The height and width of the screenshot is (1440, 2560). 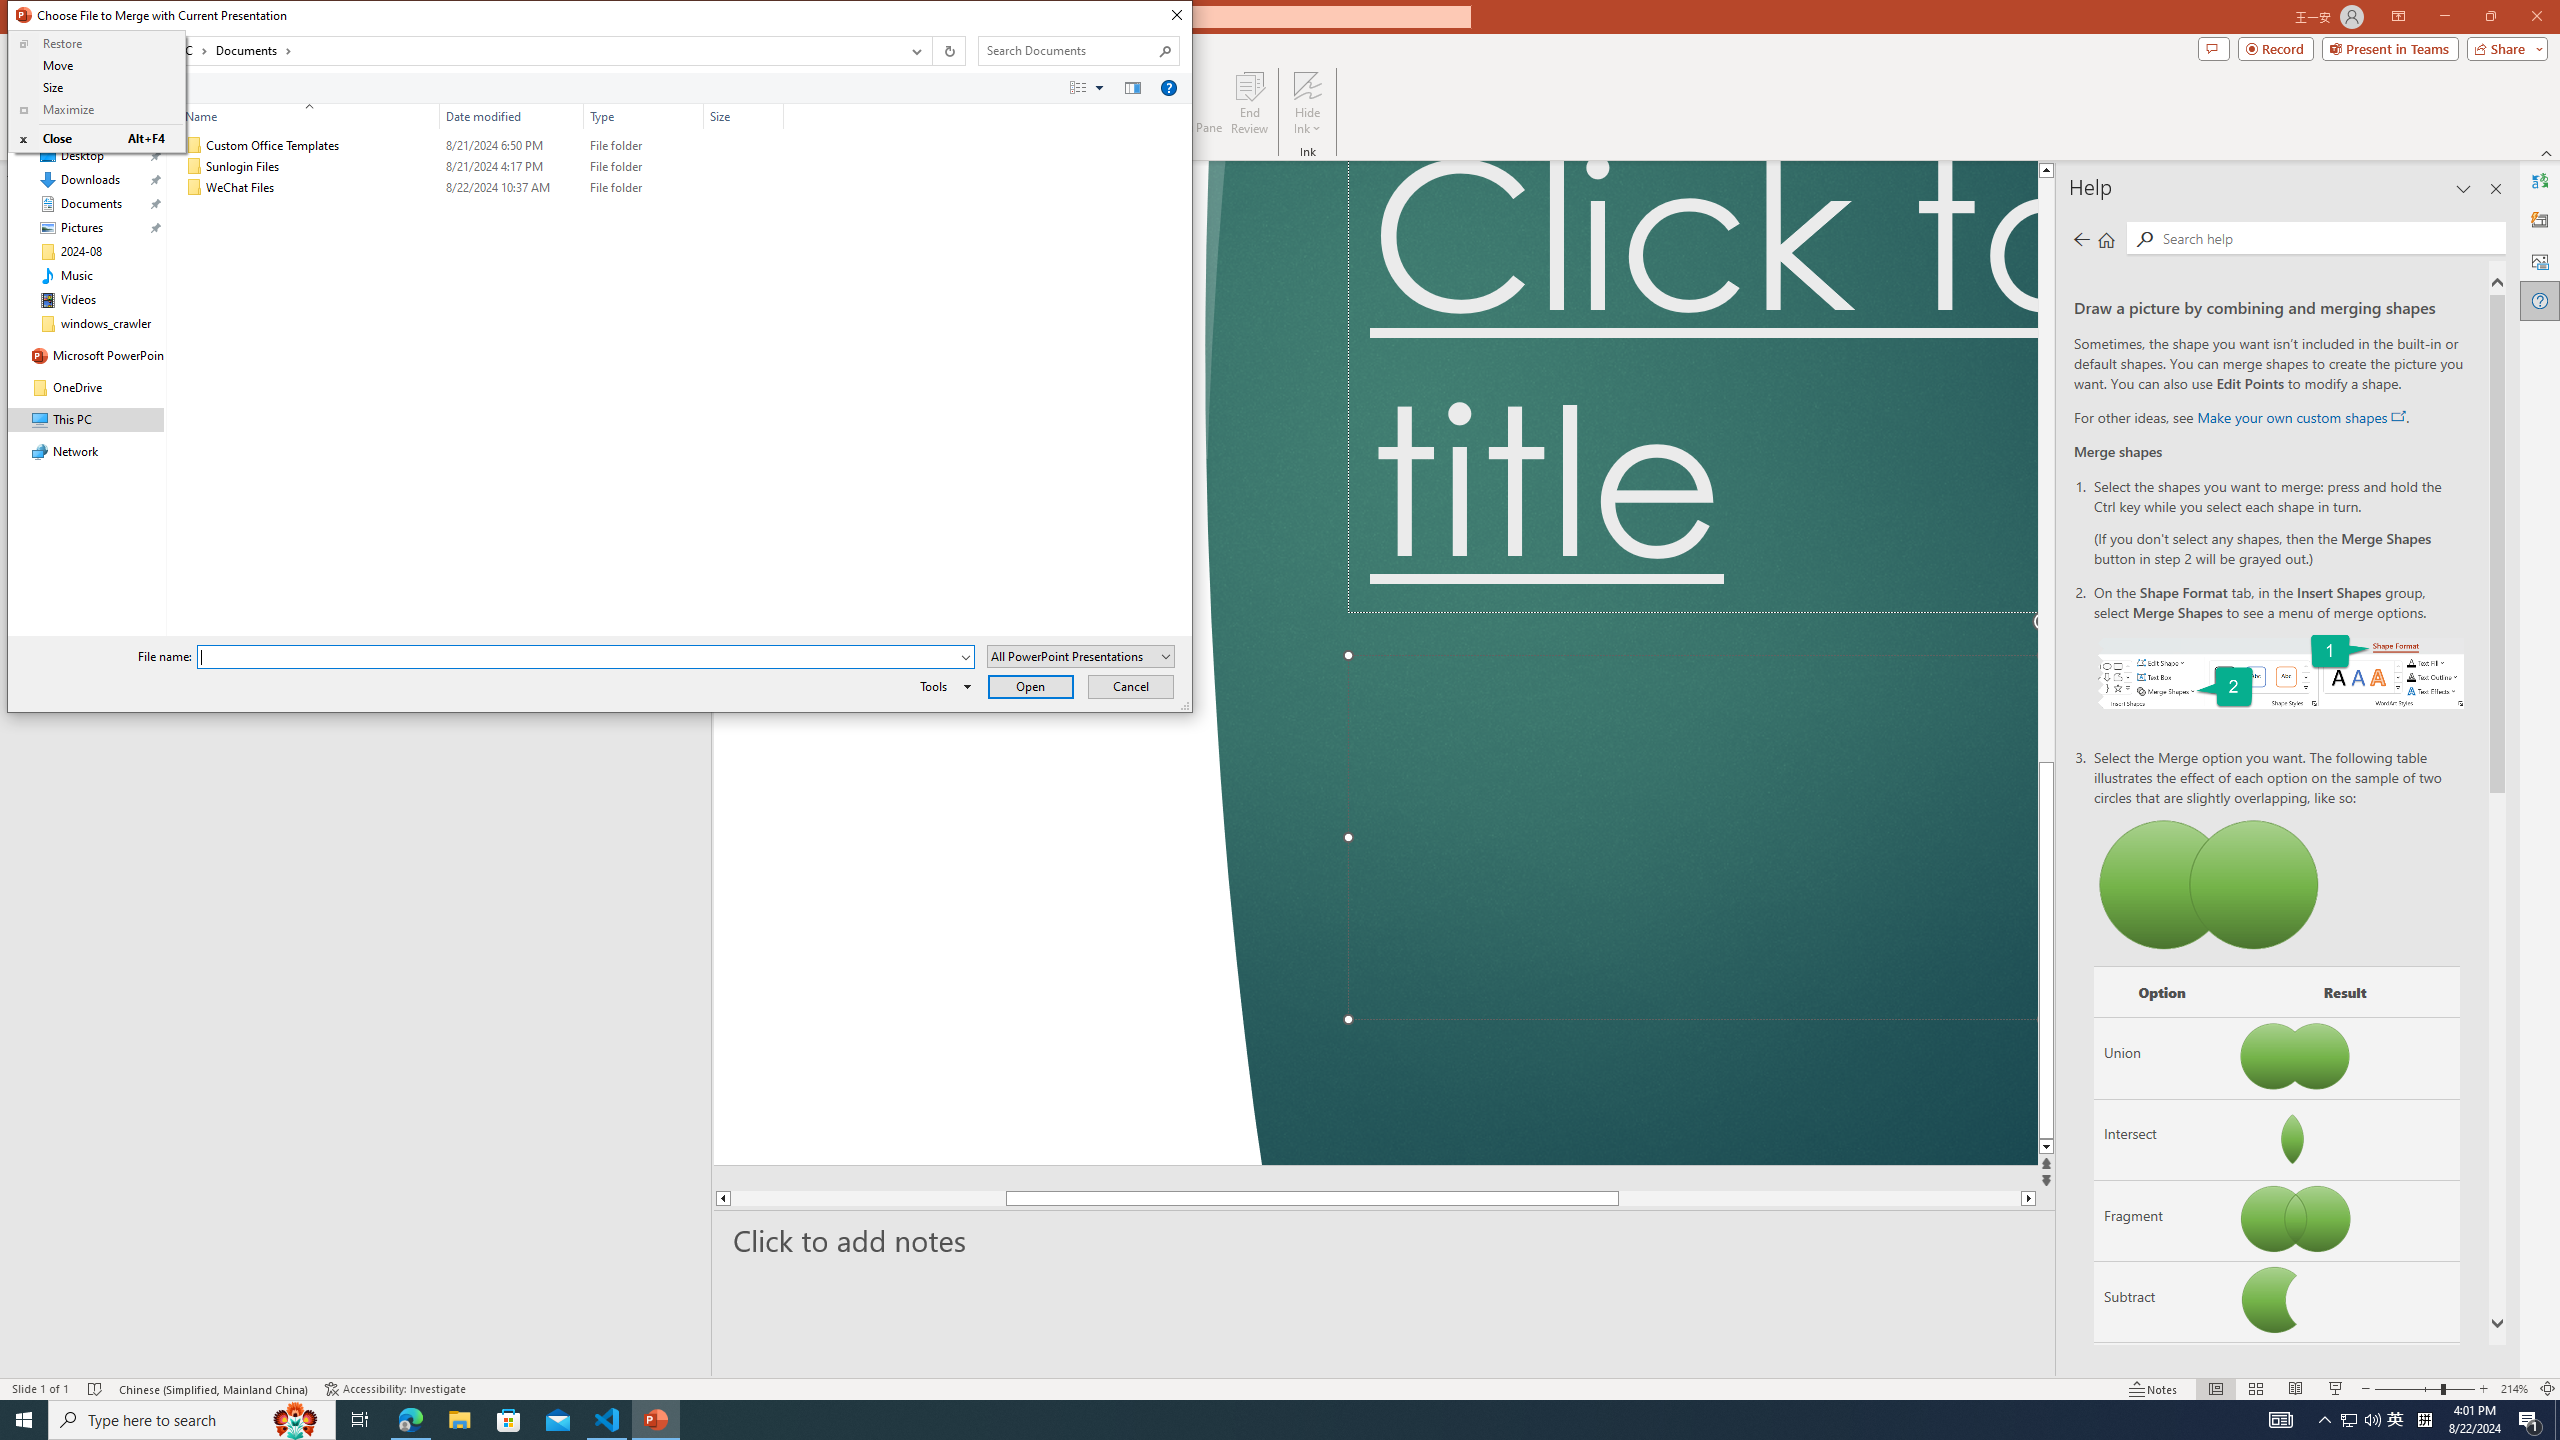 I want to click on Spell Check No Errors, so click(x=96, y=1389).